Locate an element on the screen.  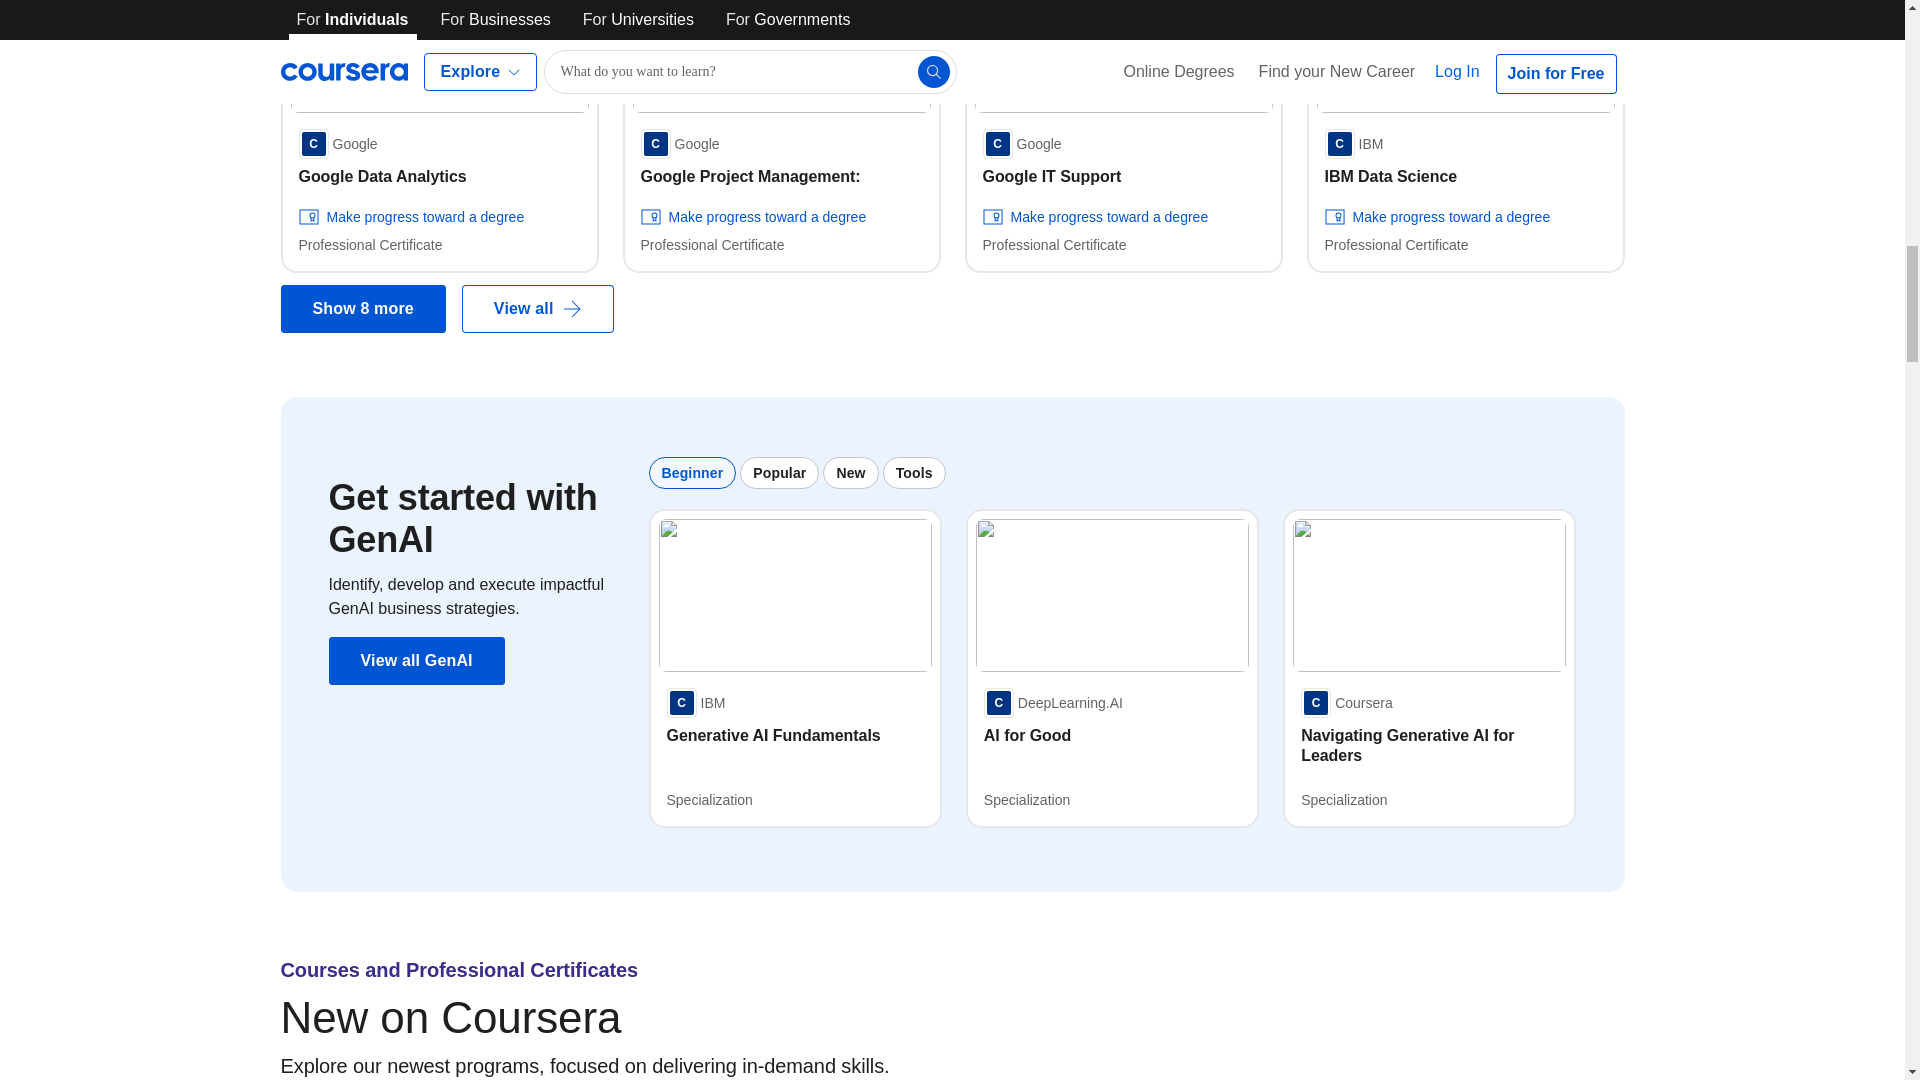
Google is located at coordinates (678, 143).